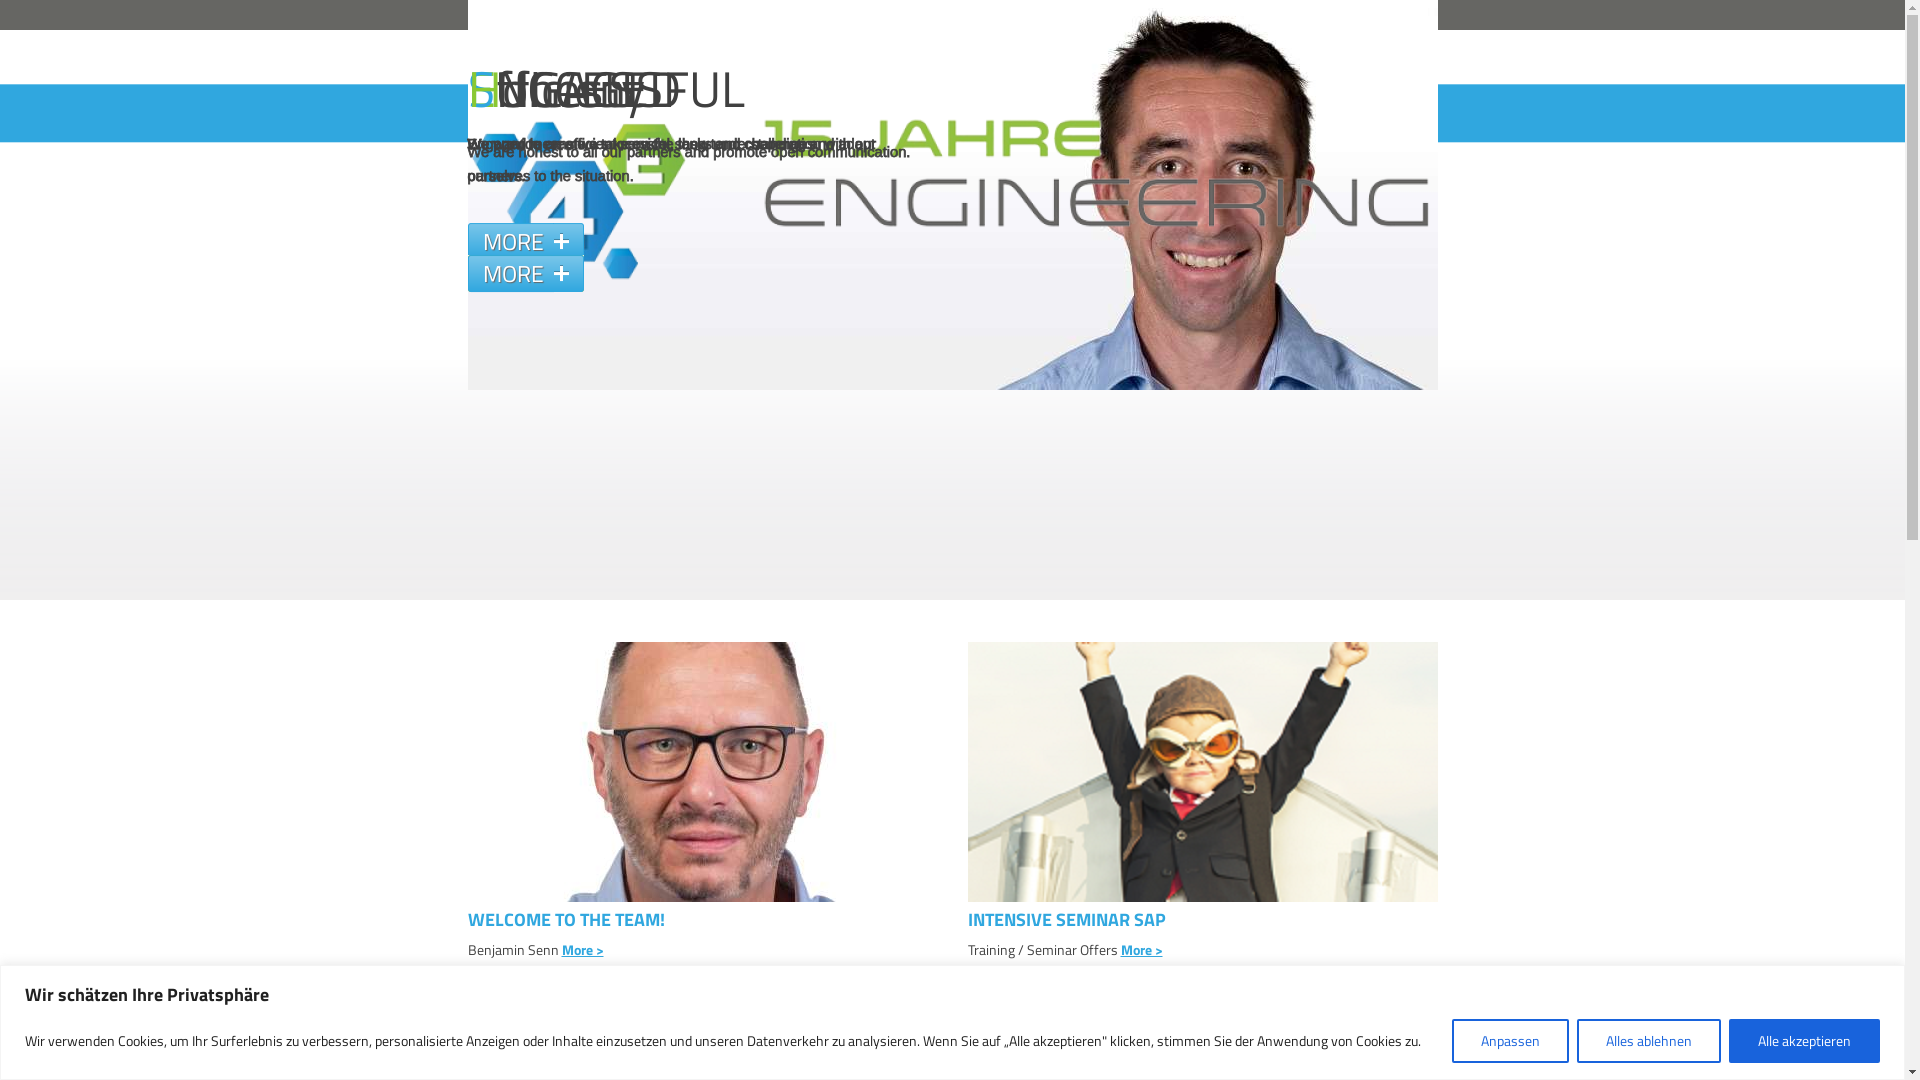 Image resolution: width=1920 pixels, height=1080 pixels. What do you see at coordinates (1216, 14) in the screenshot?
I see `DE` at bounding box center [1216, 14].